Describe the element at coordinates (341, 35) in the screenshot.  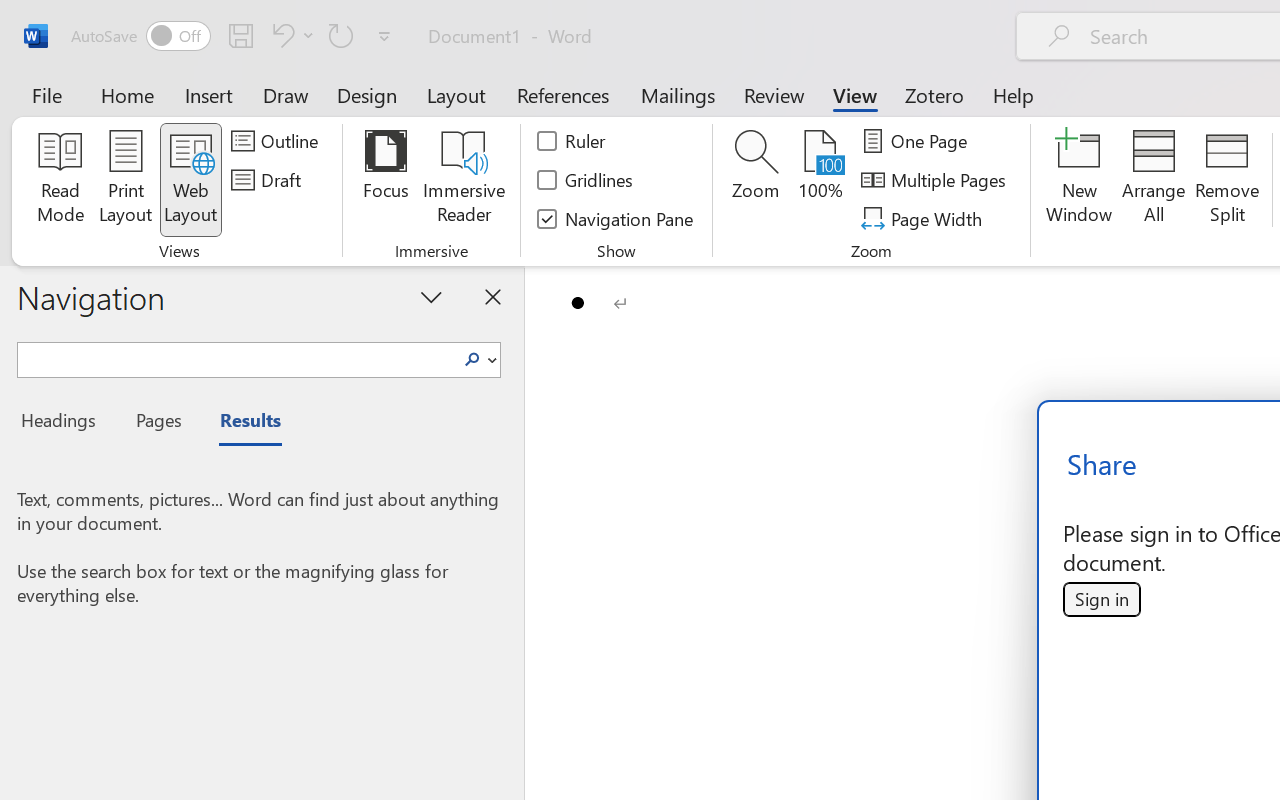
I see `Can't Repeat` at that location.